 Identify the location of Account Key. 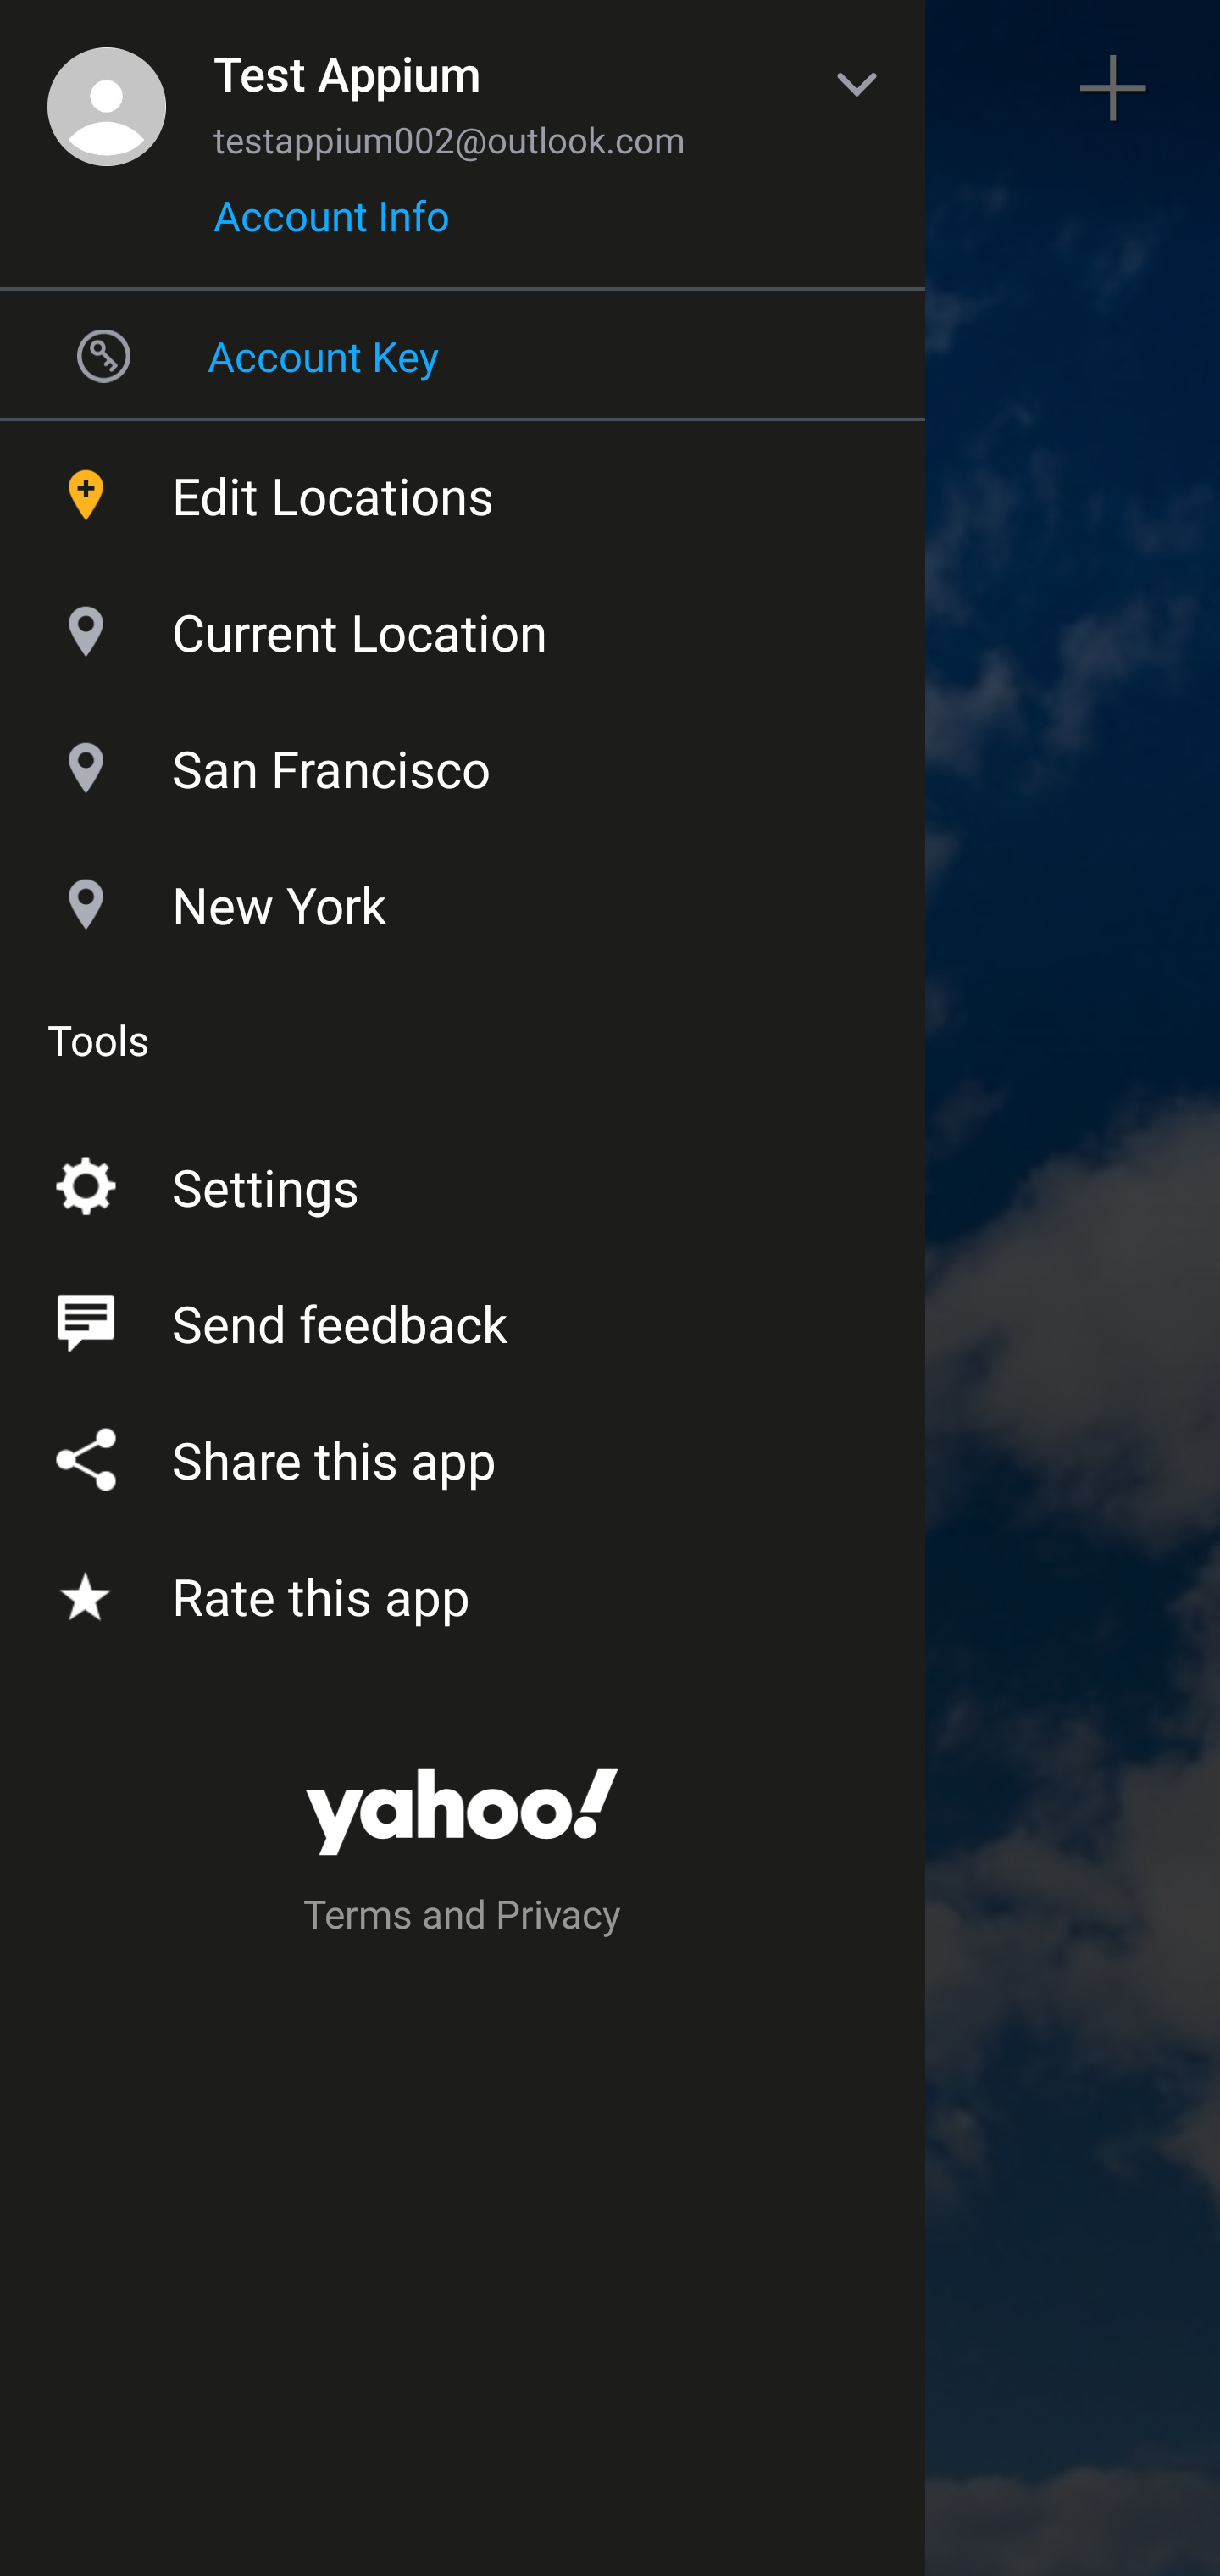
(463, 355).